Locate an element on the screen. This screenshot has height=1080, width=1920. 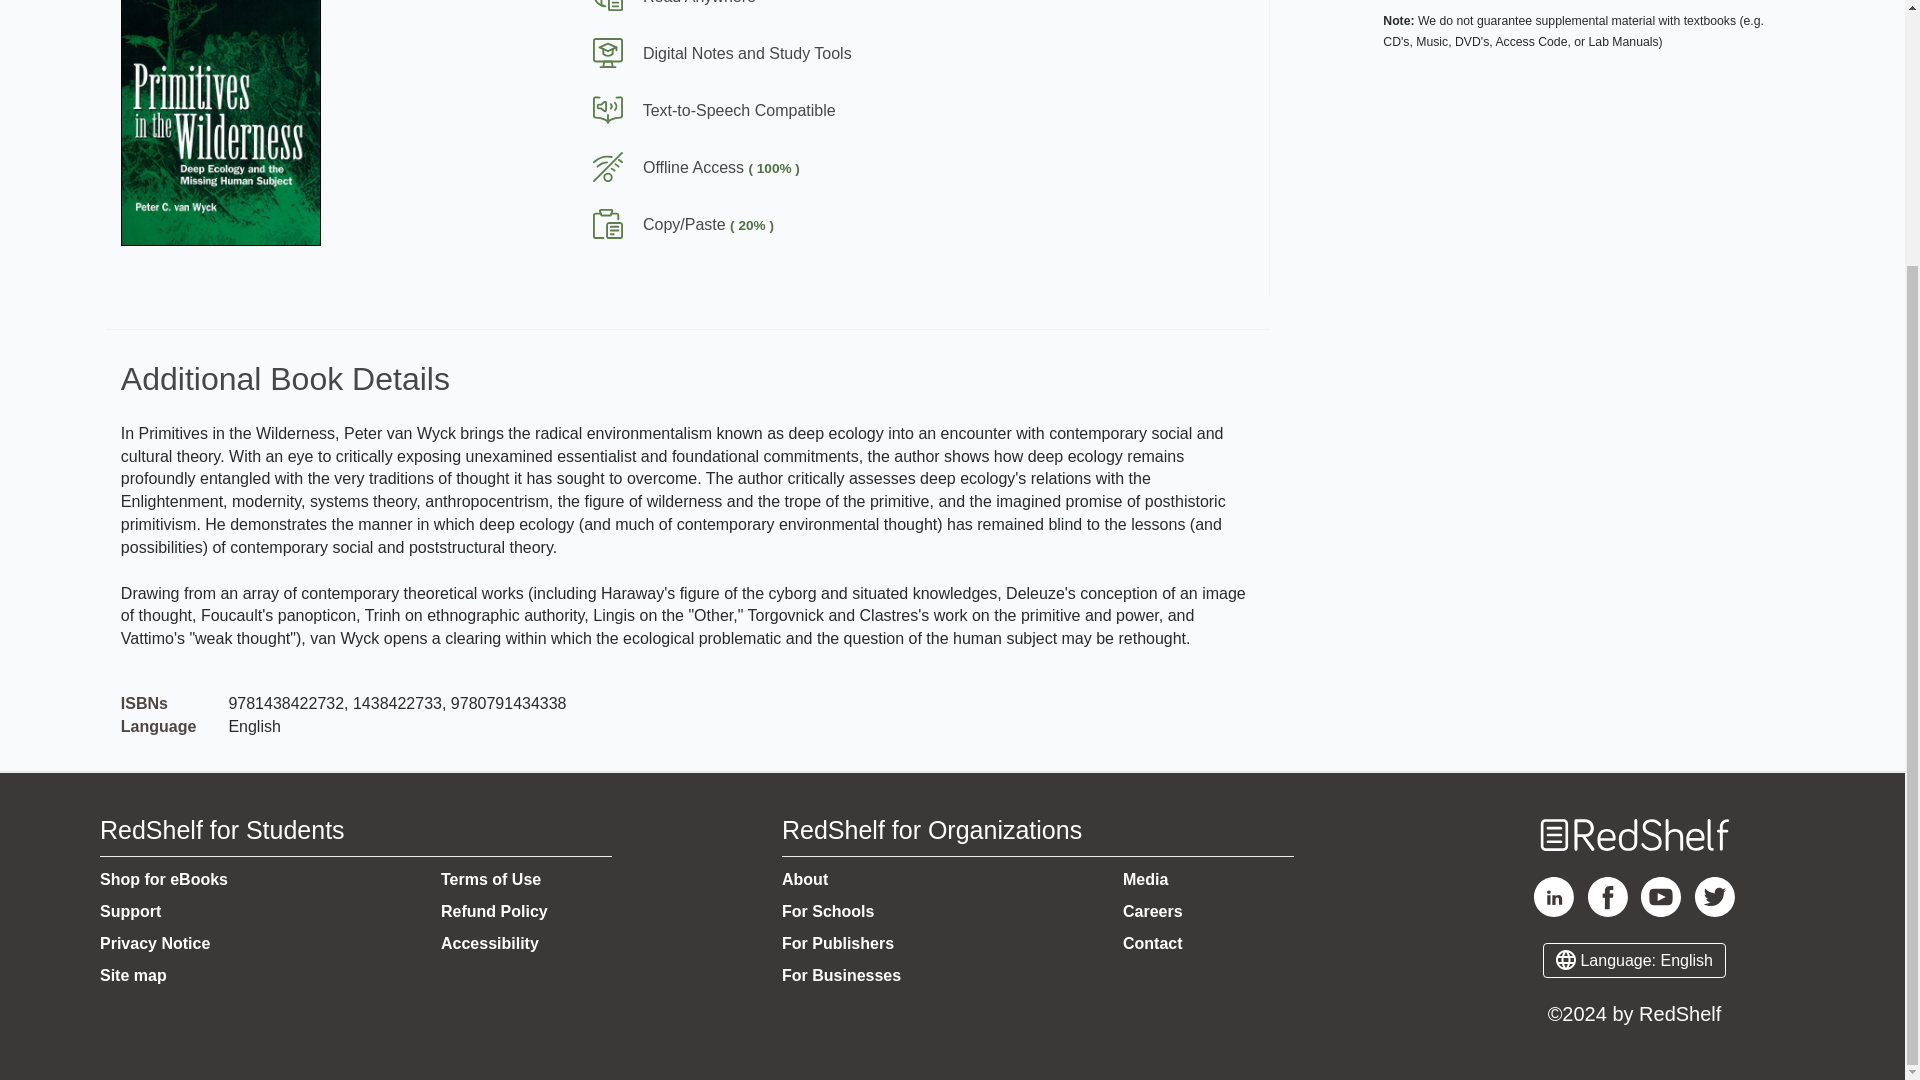
Digital Notes and Study Tools is located at coordinates (714, 53).